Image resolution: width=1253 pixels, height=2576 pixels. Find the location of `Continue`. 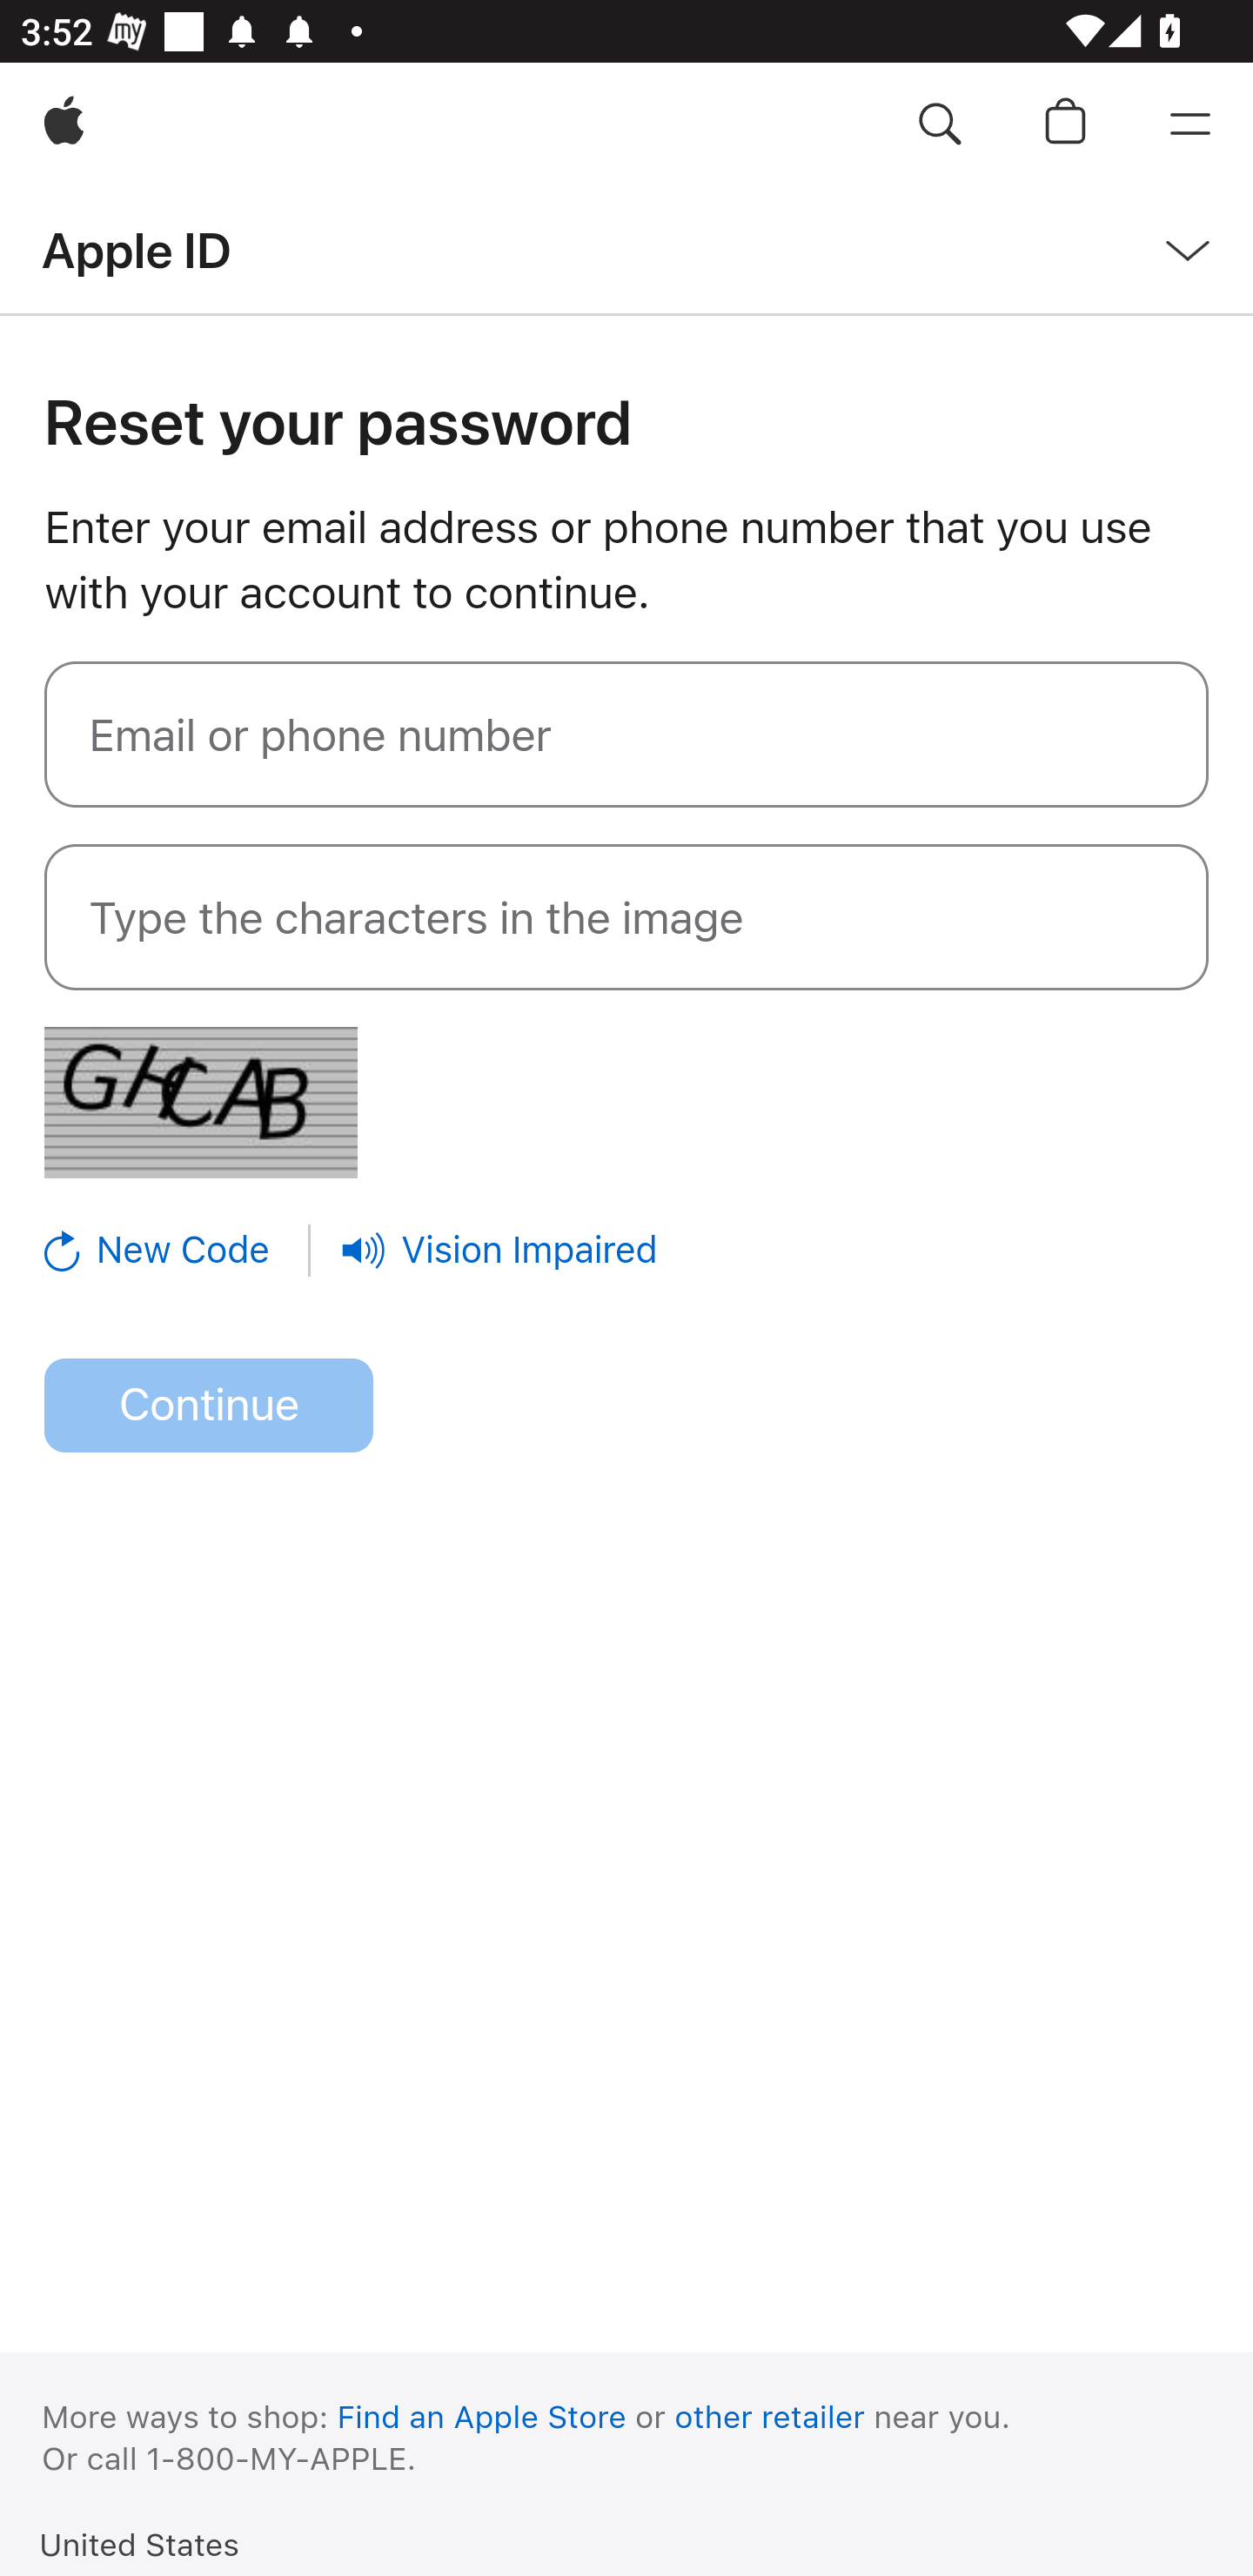

Continue is located at coordinates (209, 1406).